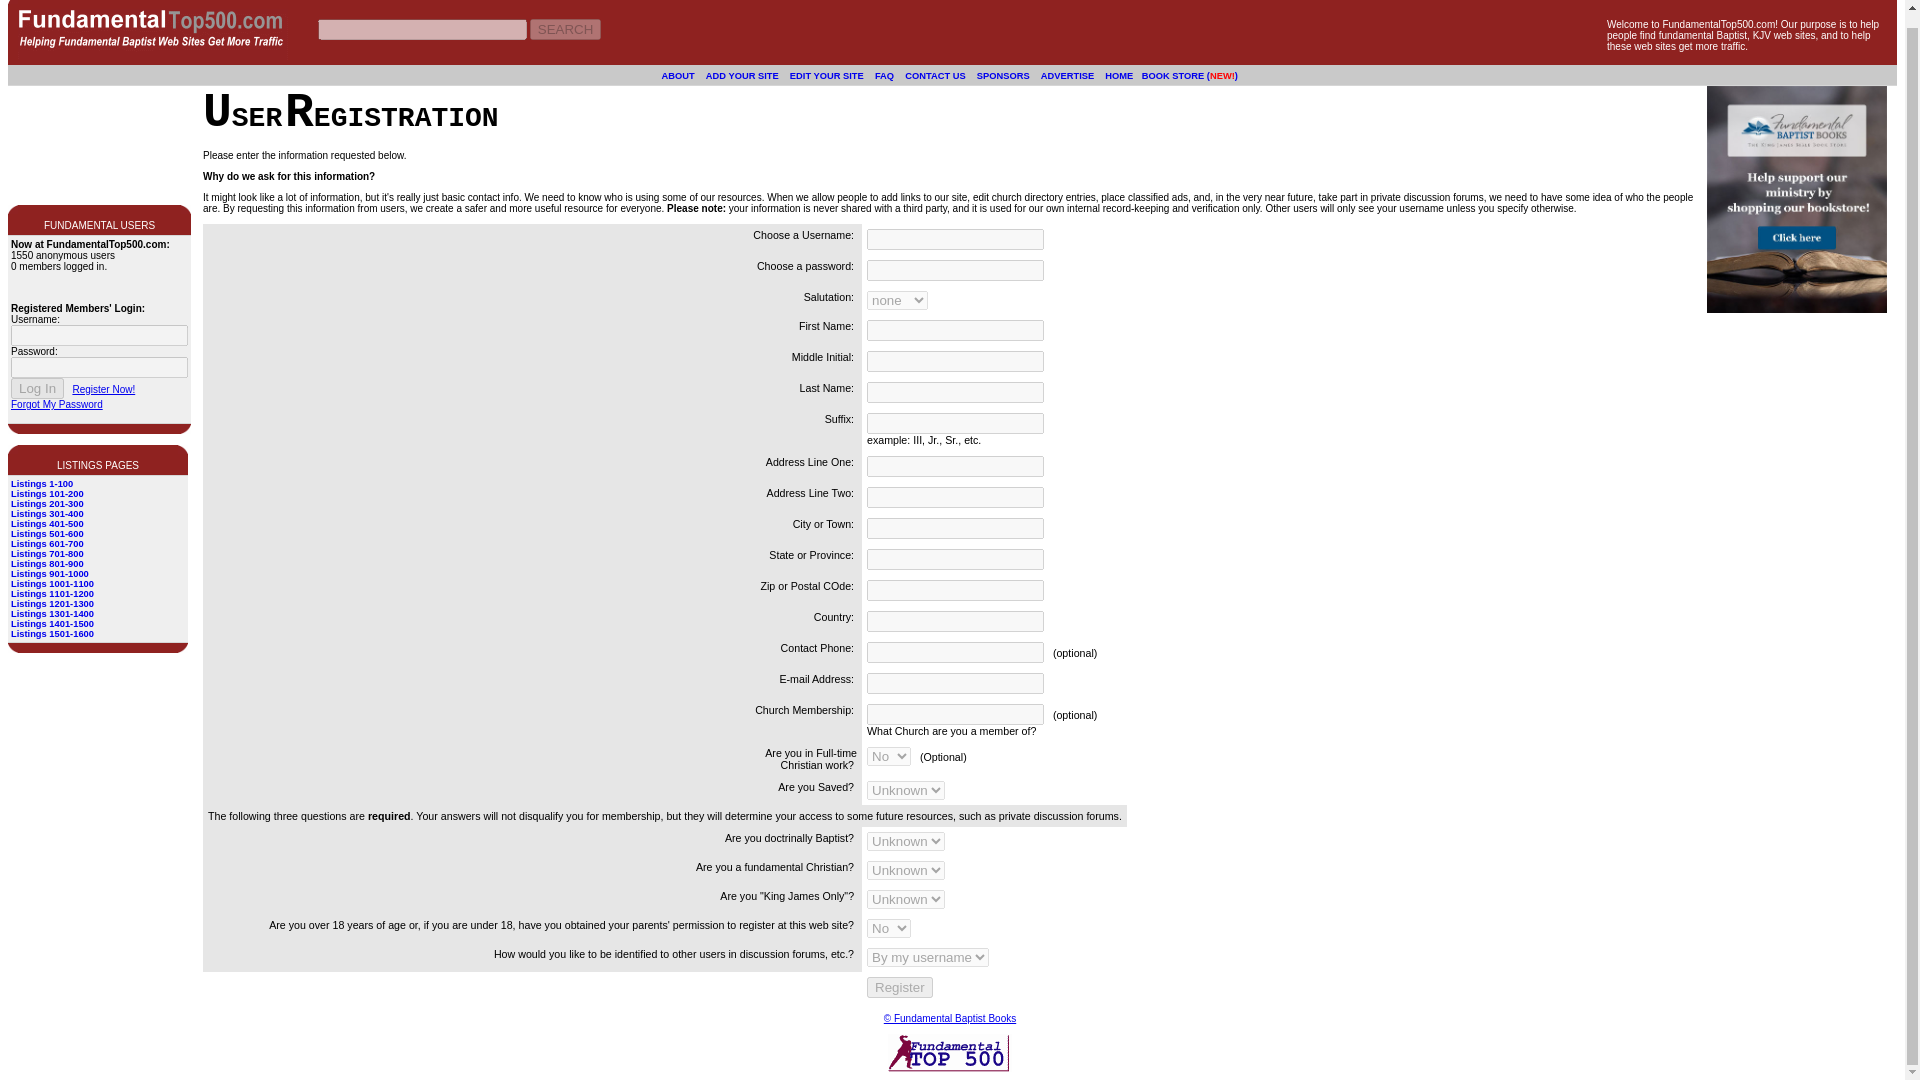  What do you see at coordinates (48, 564) in the screenshot?
I see `Listings 801-900` at bounding box center [48, 564].